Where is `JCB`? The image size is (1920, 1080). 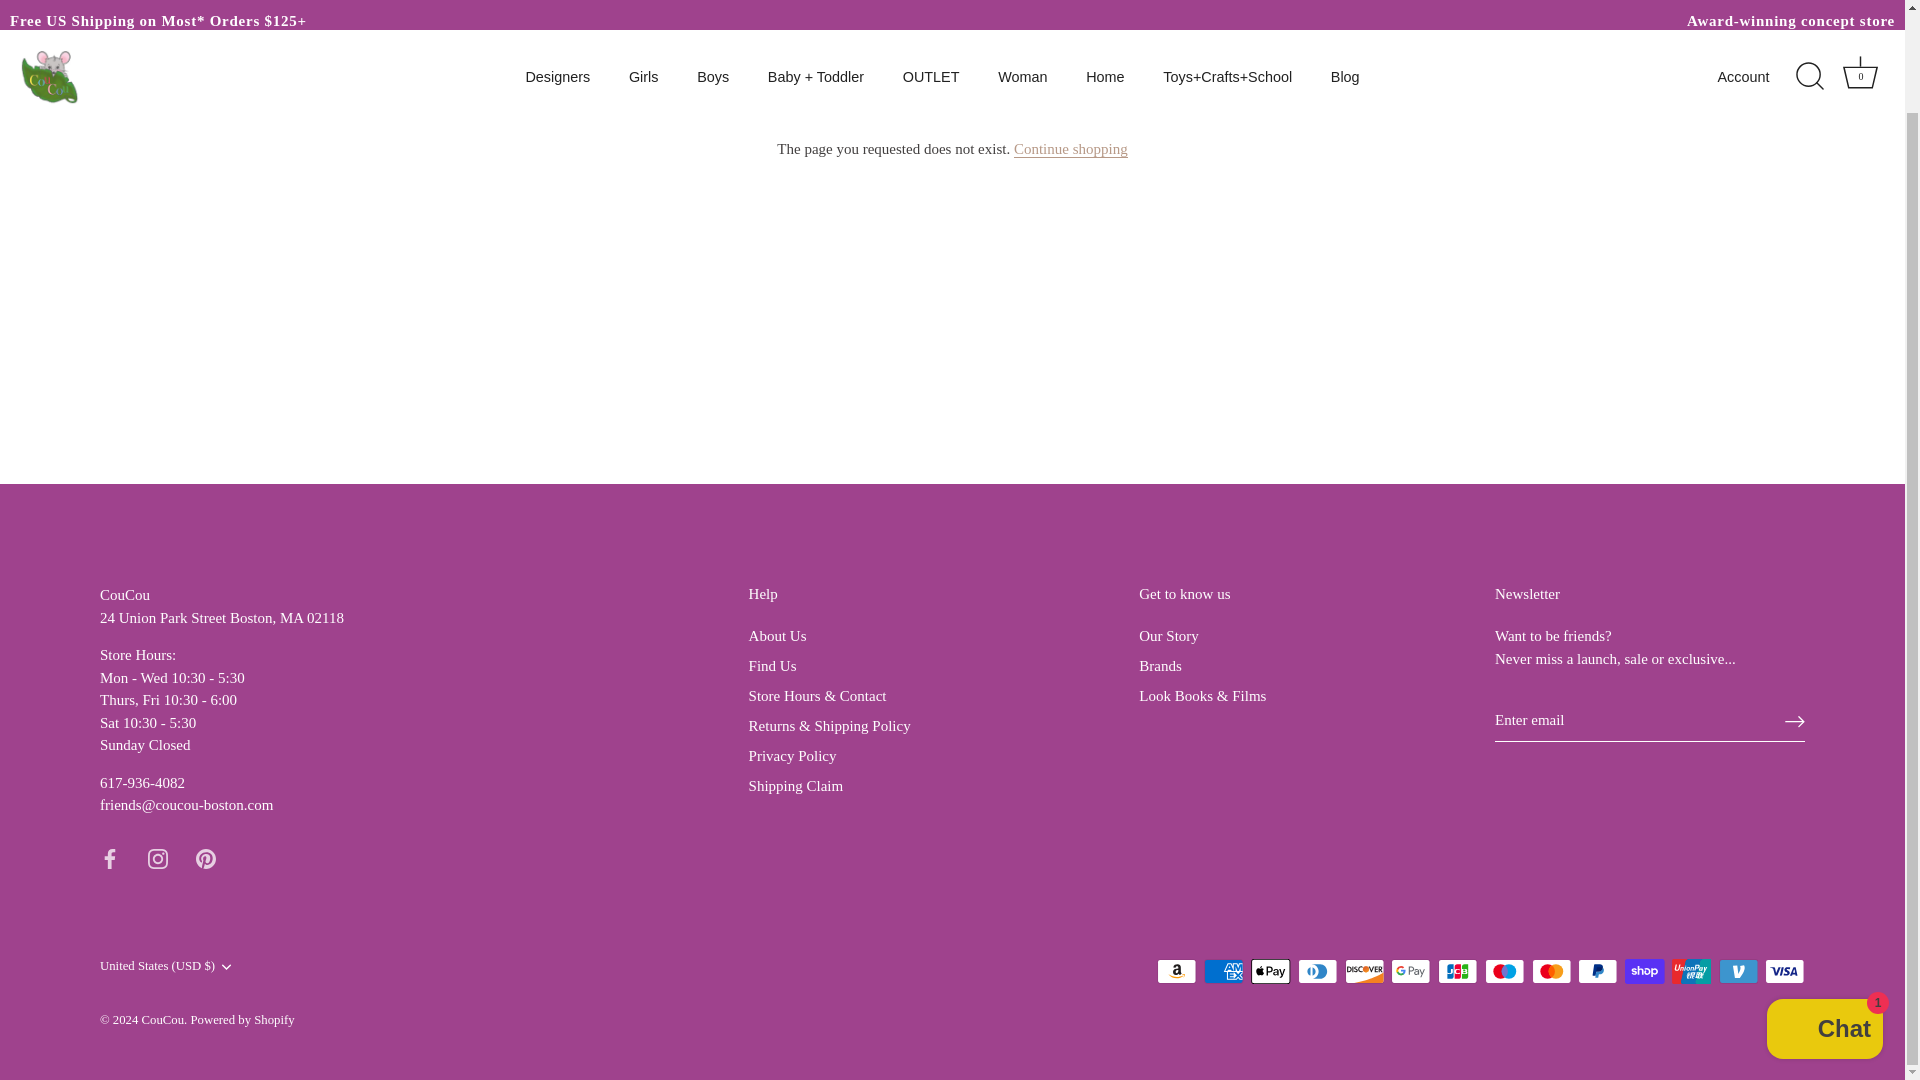
JCB is located at coordinates (1458, 971).